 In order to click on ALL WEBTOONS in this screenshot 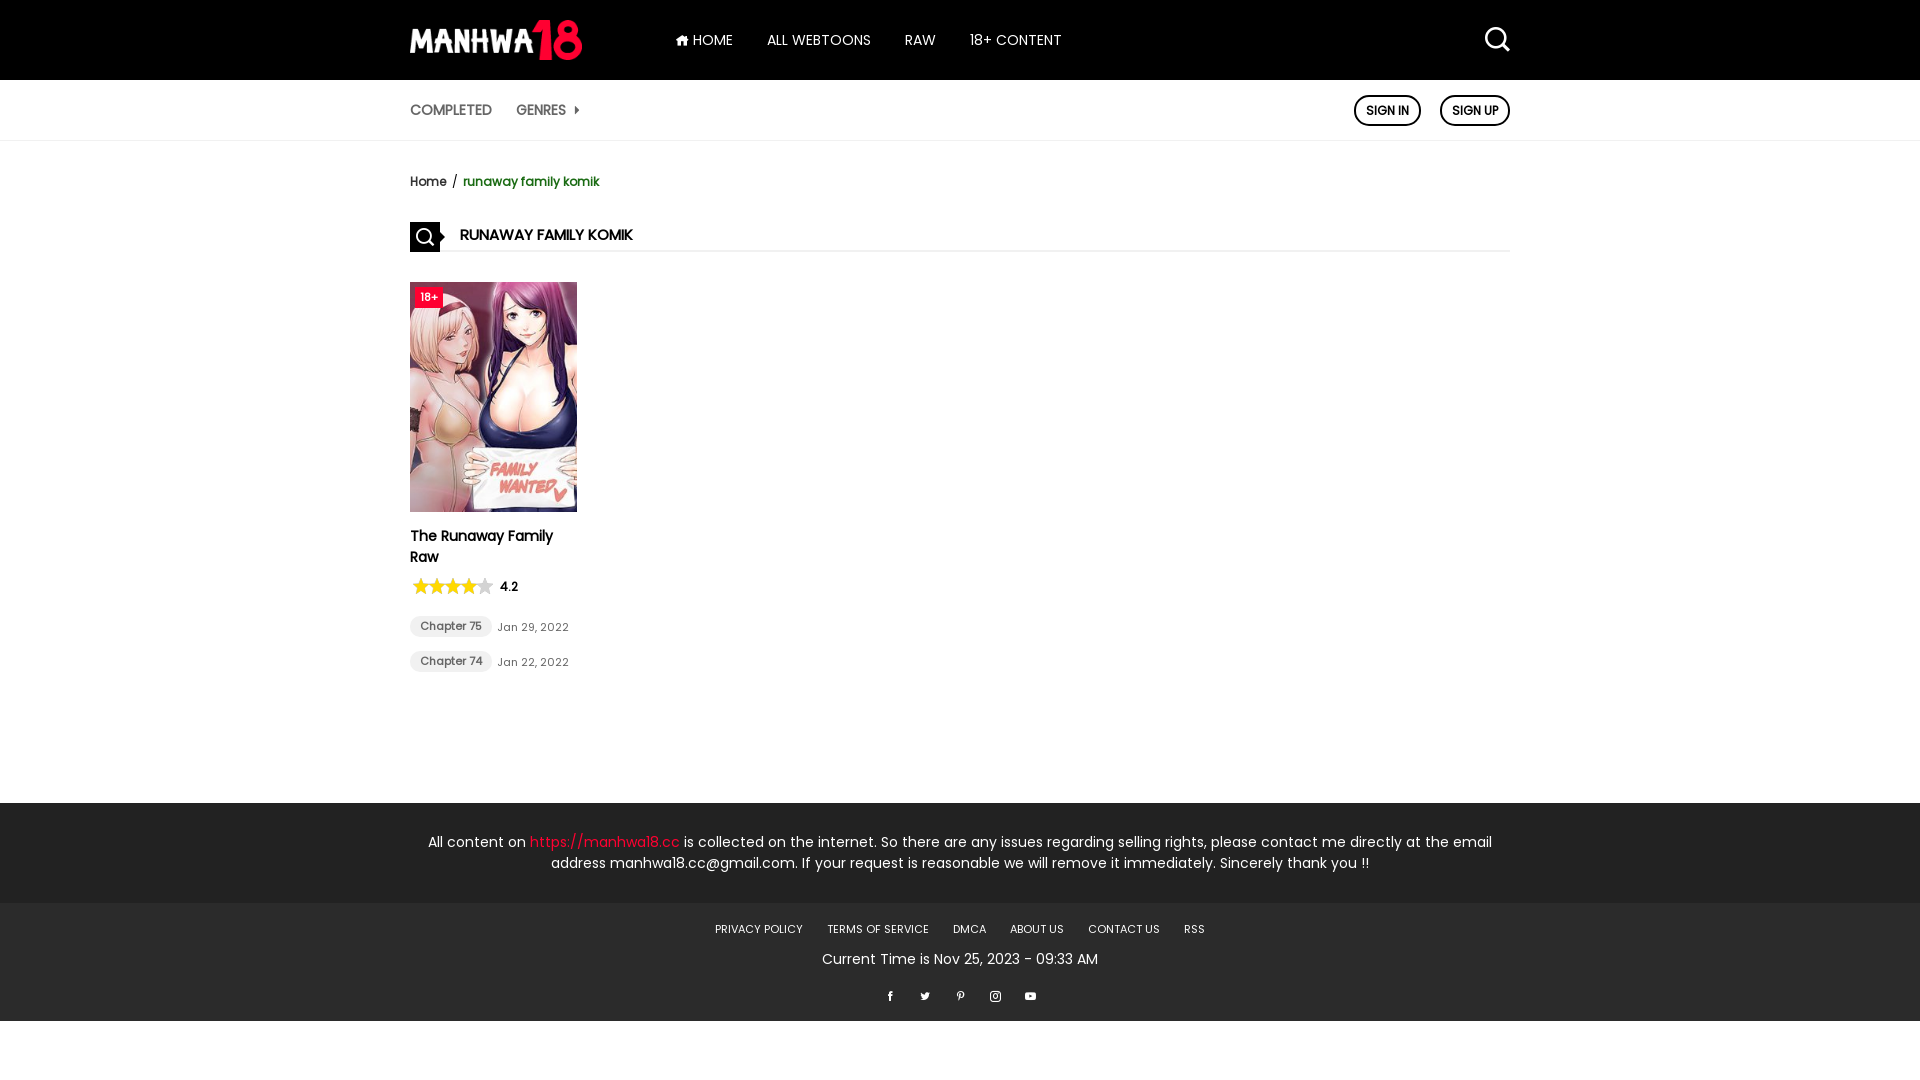, I will do `click(819, 40)`.